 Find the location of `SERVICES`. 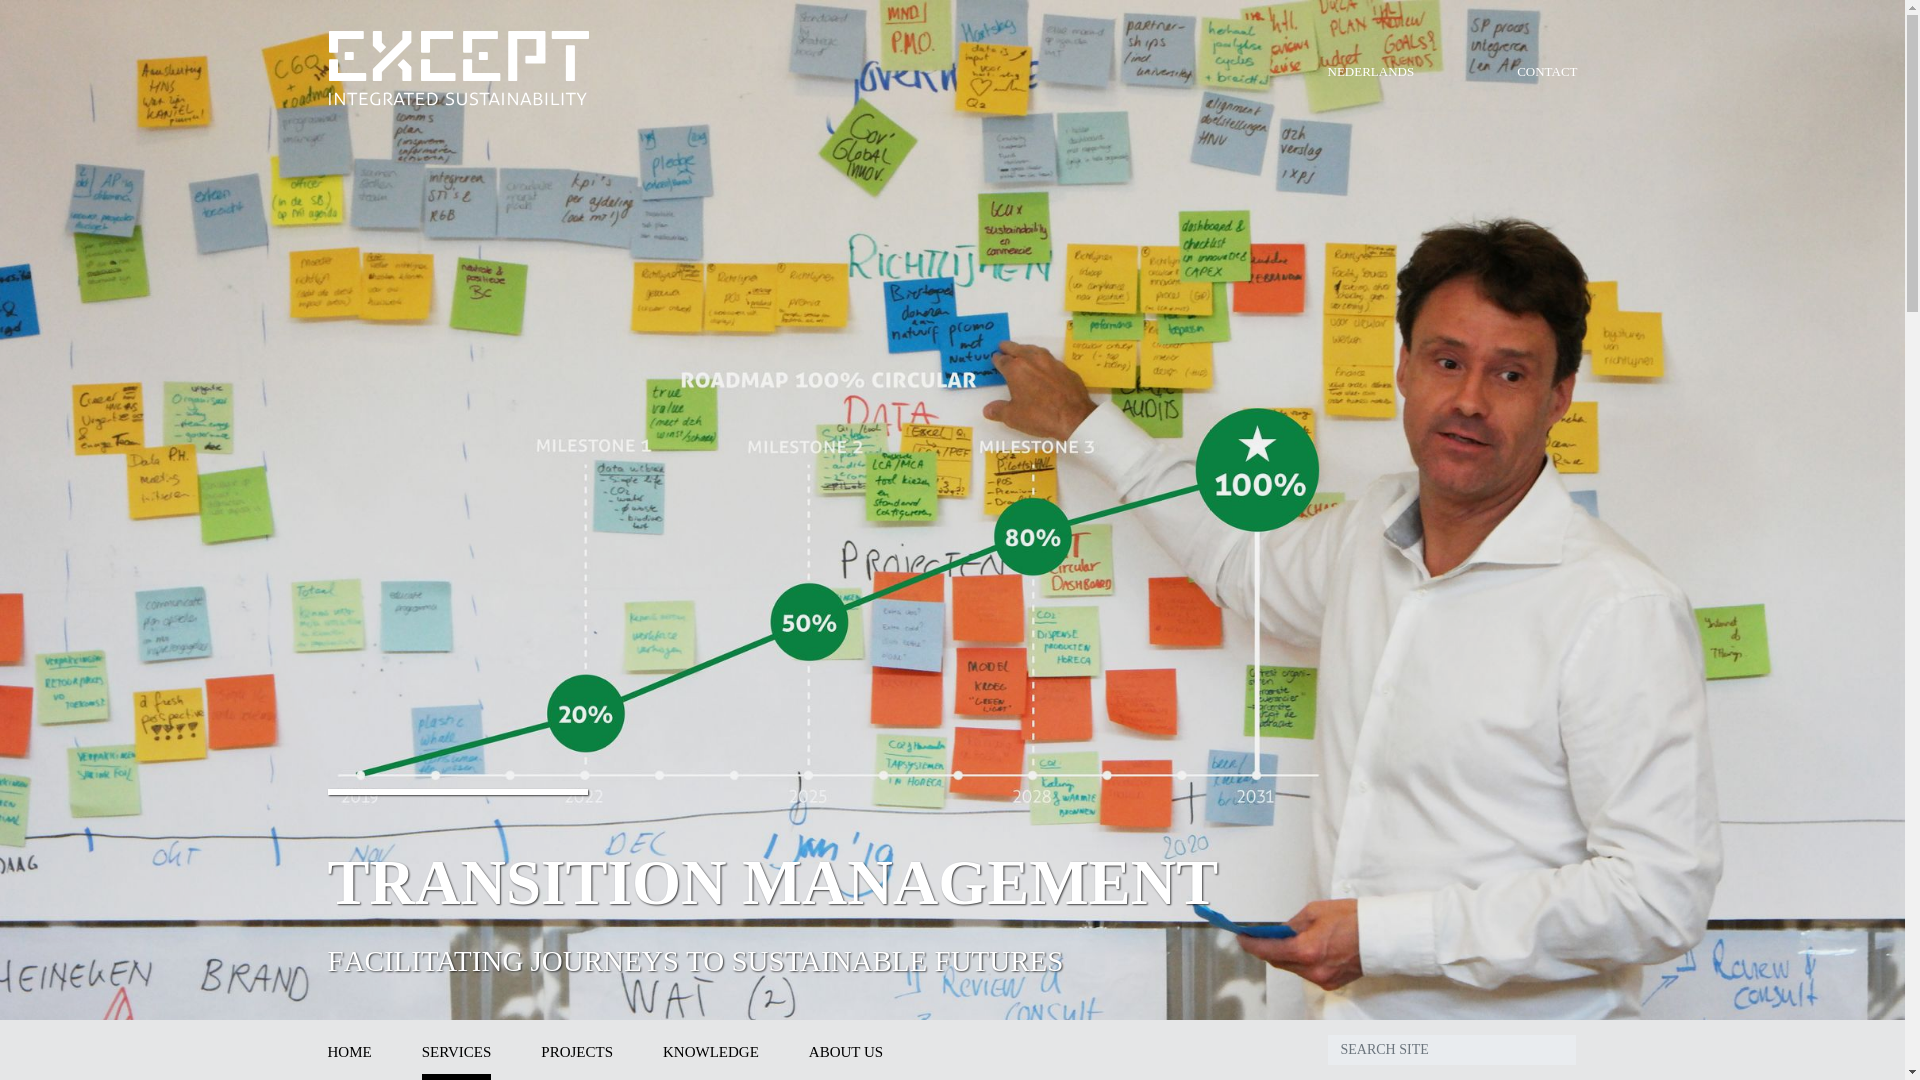

SERVICES is located at coordinates (456, 1050).